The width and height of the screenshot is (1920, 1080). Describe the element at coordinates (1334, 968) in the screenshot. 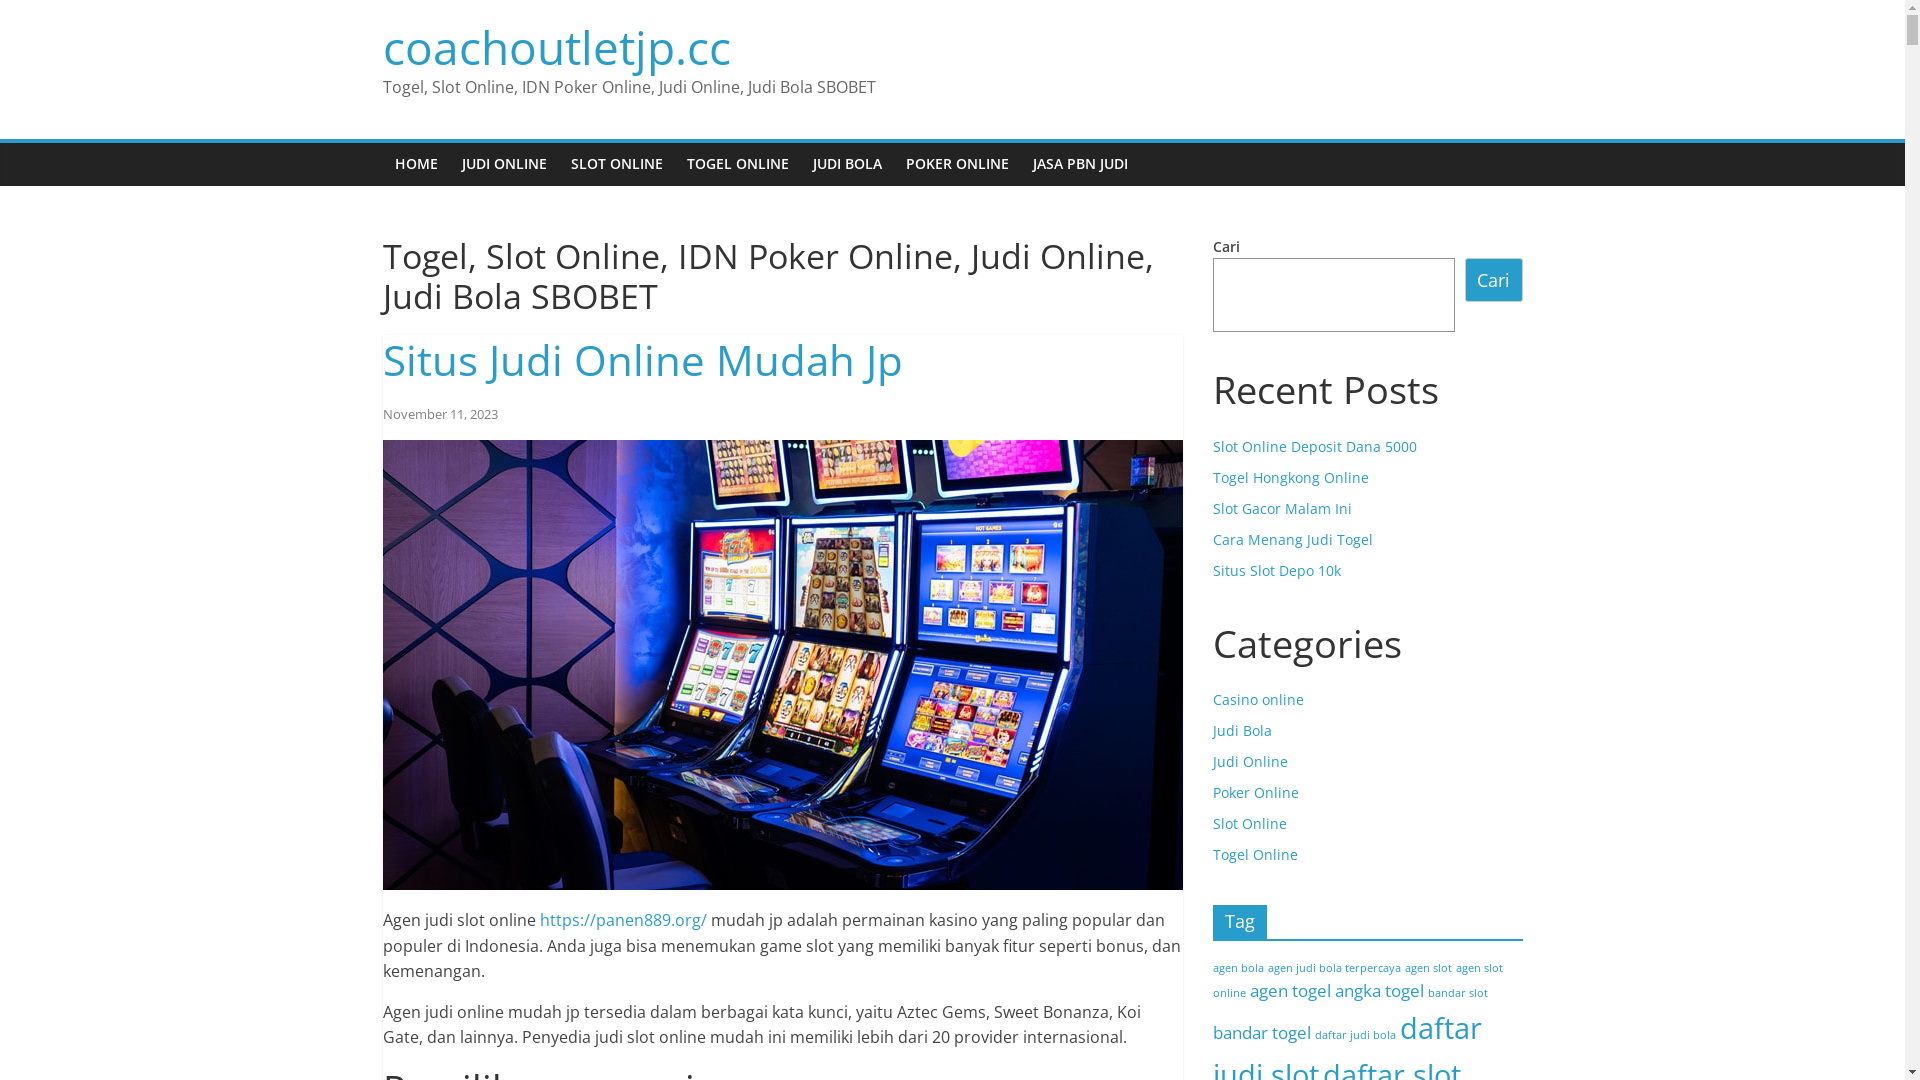

I see `agen judi bola terpercaya` at that location.